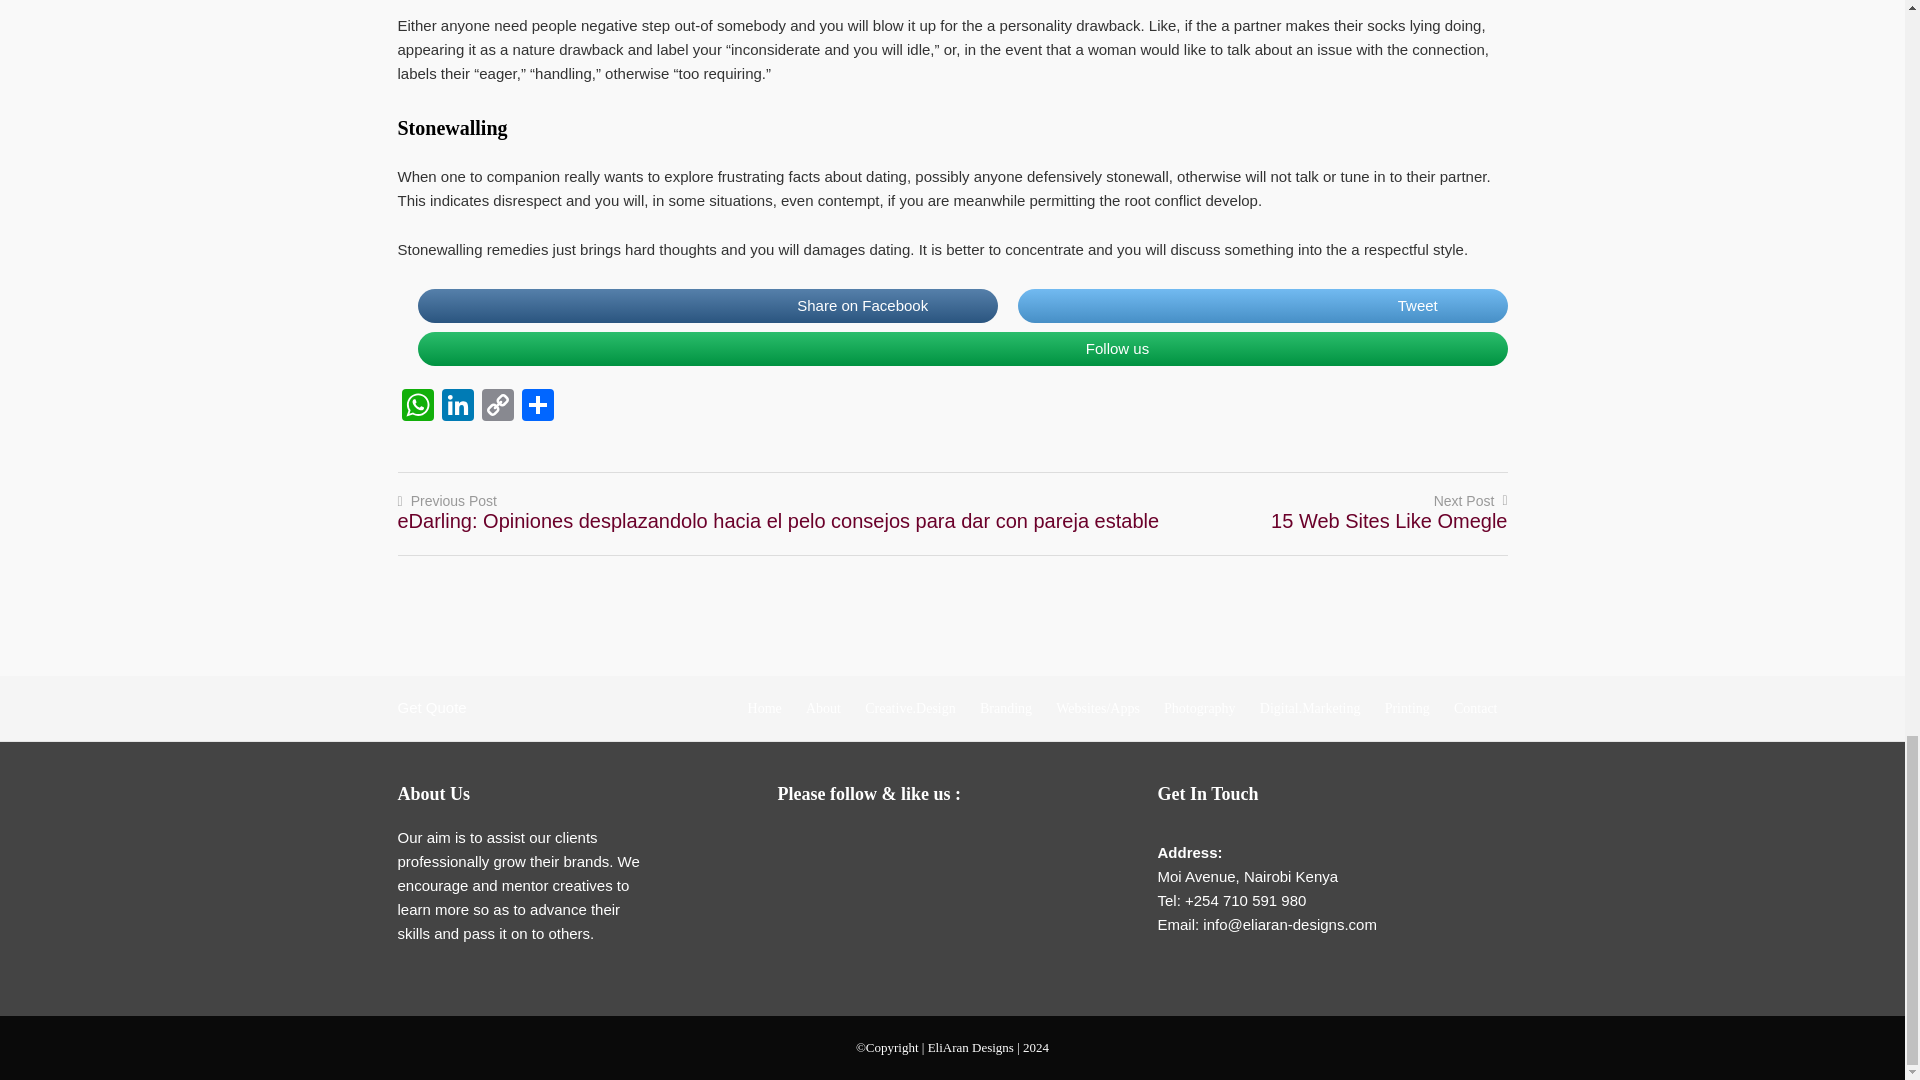 This screenshot has width=1920, height=1080. I want to click on Follow by Email, so click(800, 844).